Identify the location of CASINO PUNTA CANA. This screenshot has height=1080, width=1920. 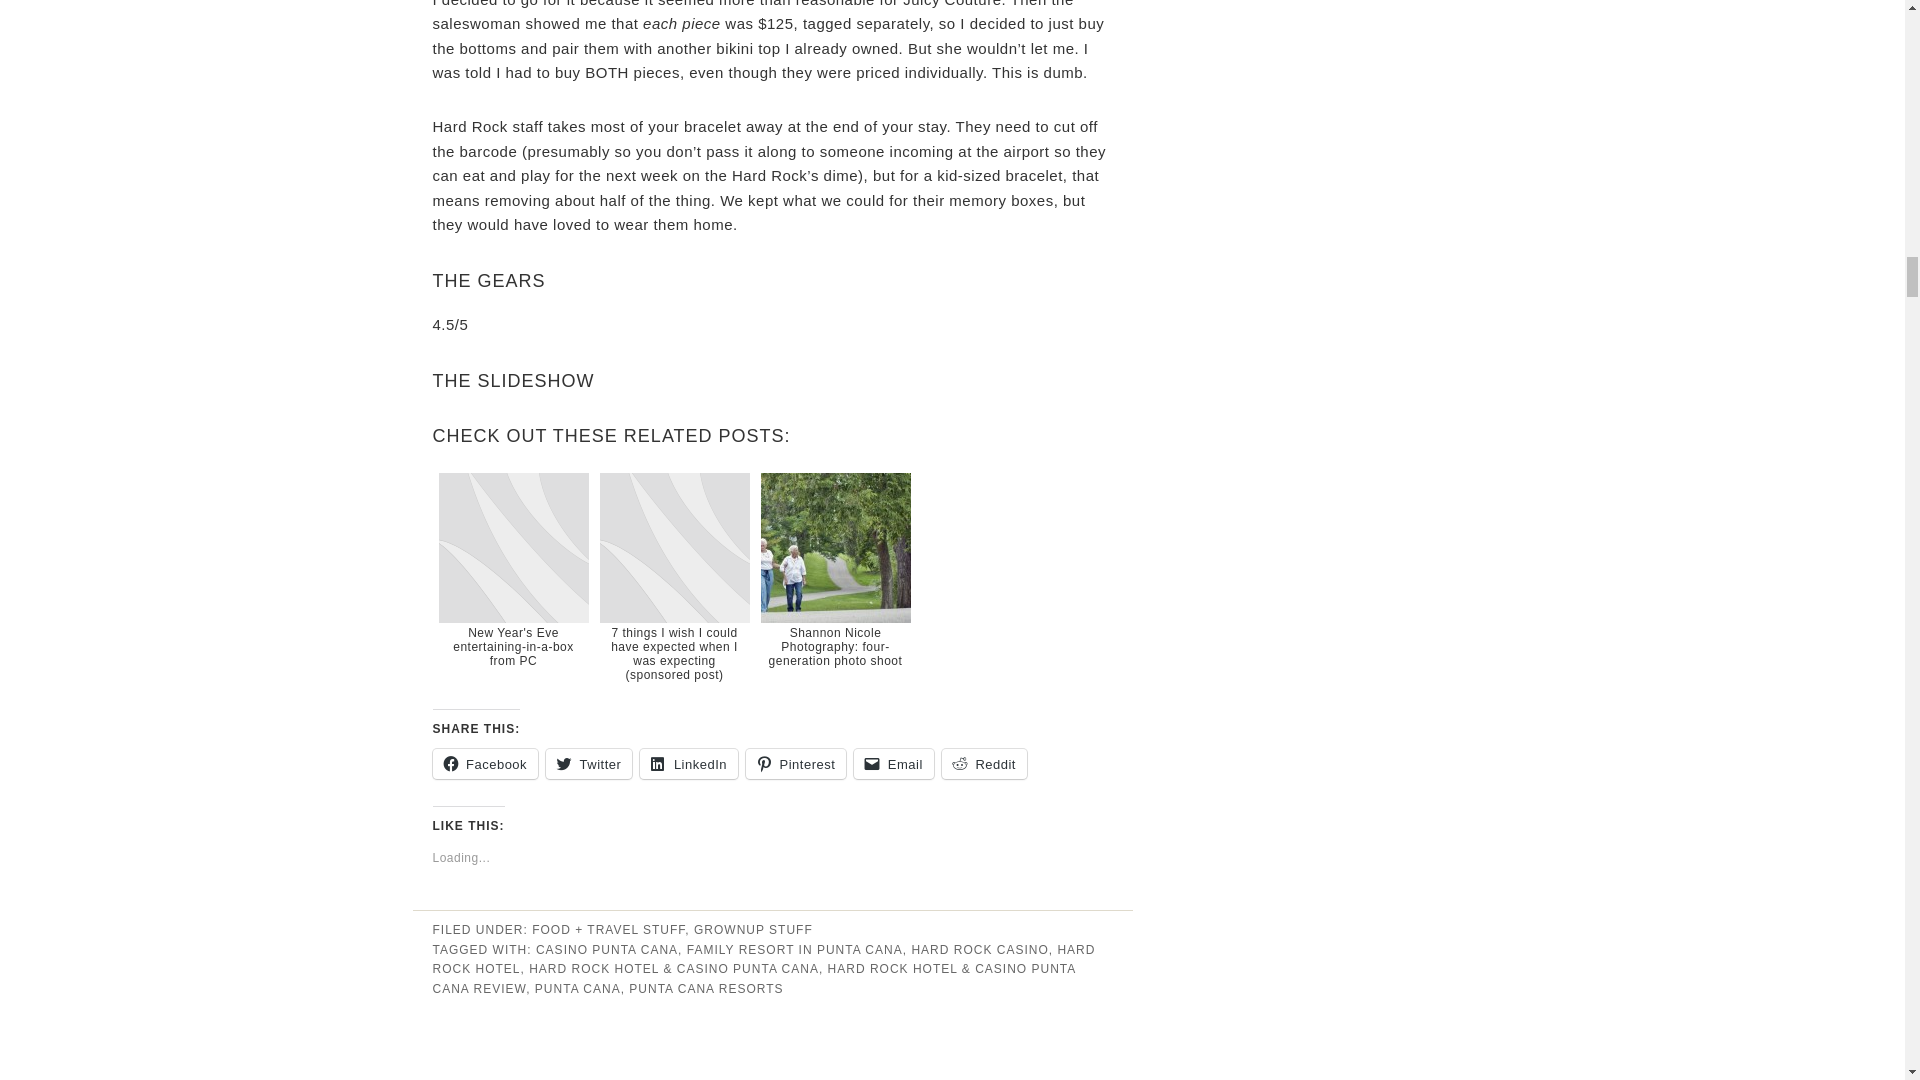
(606, 949).